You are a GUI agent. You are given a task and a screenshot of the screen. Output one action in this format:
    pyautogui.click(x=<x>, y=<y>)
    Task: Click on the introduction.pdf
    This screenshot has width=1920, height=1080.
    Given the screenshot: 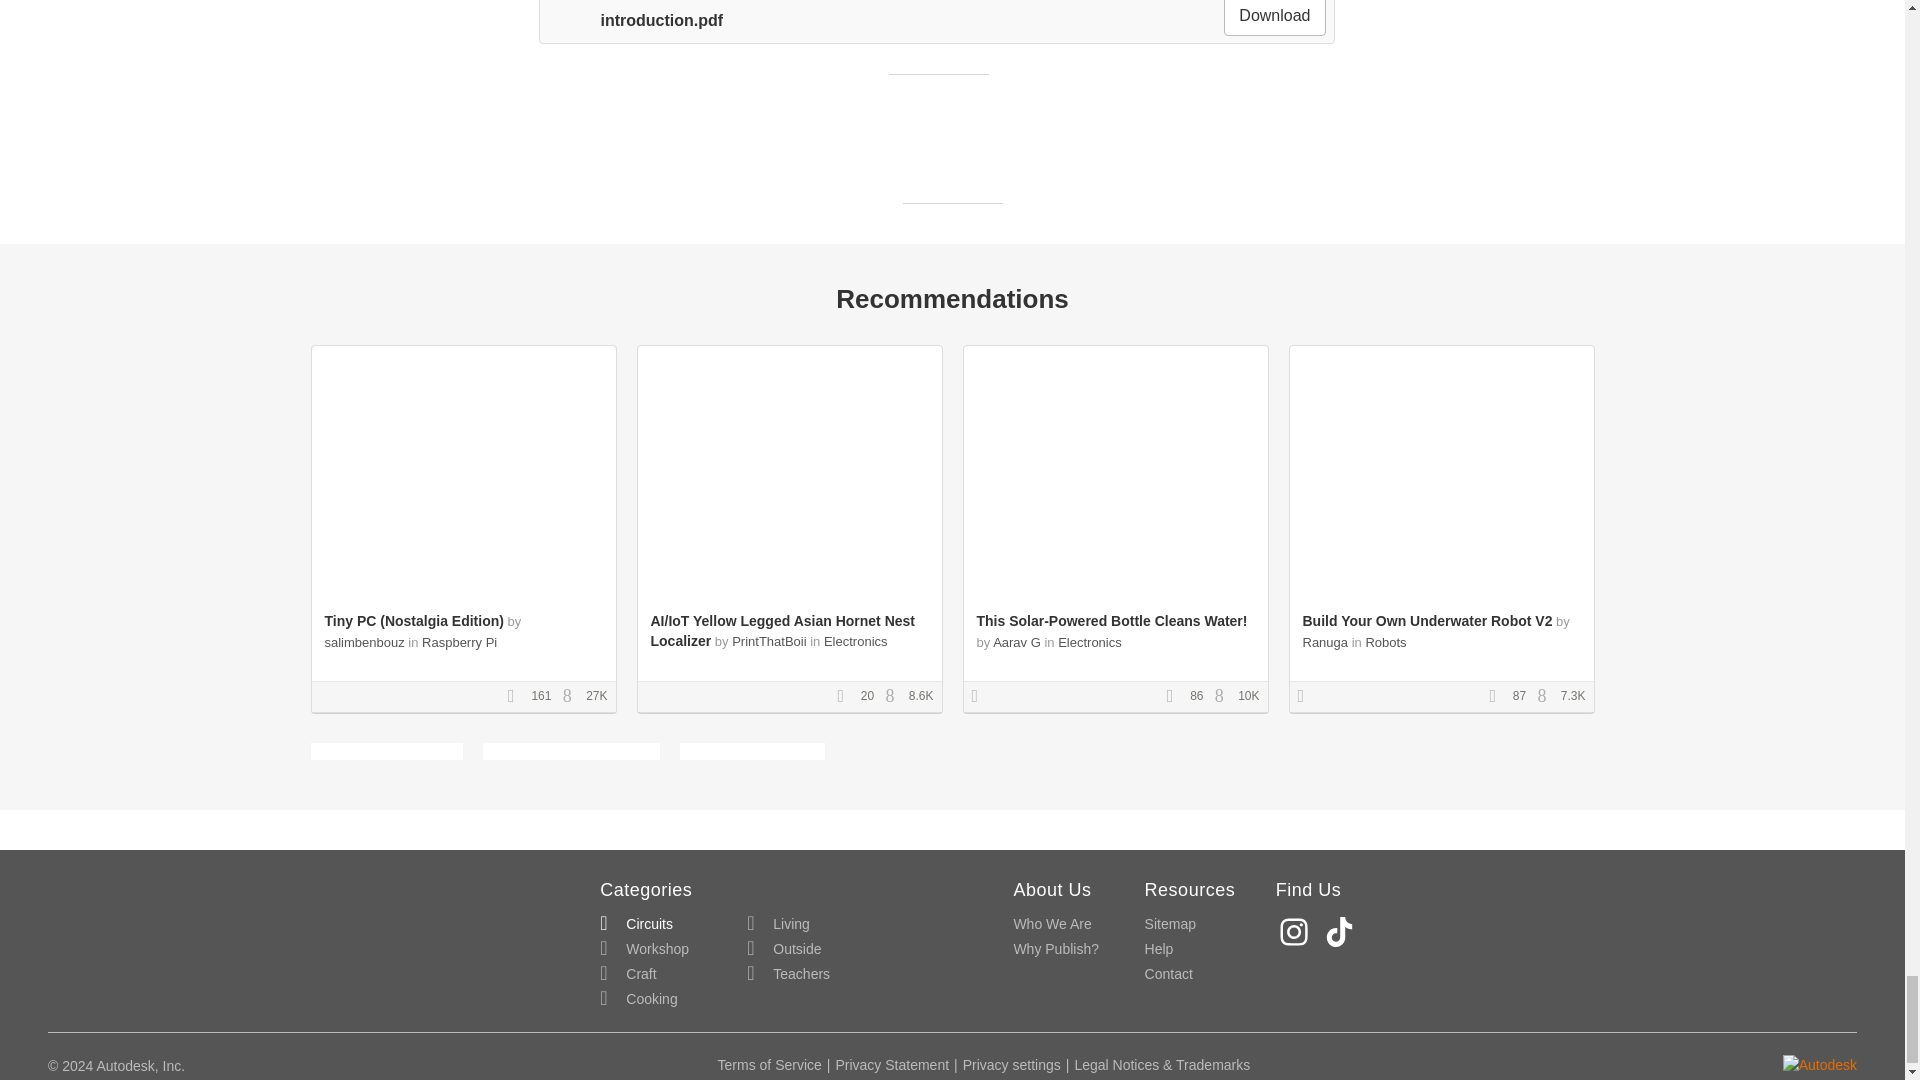 What is the action you would take?
    pyautogui.click(x=634, y=20)
    